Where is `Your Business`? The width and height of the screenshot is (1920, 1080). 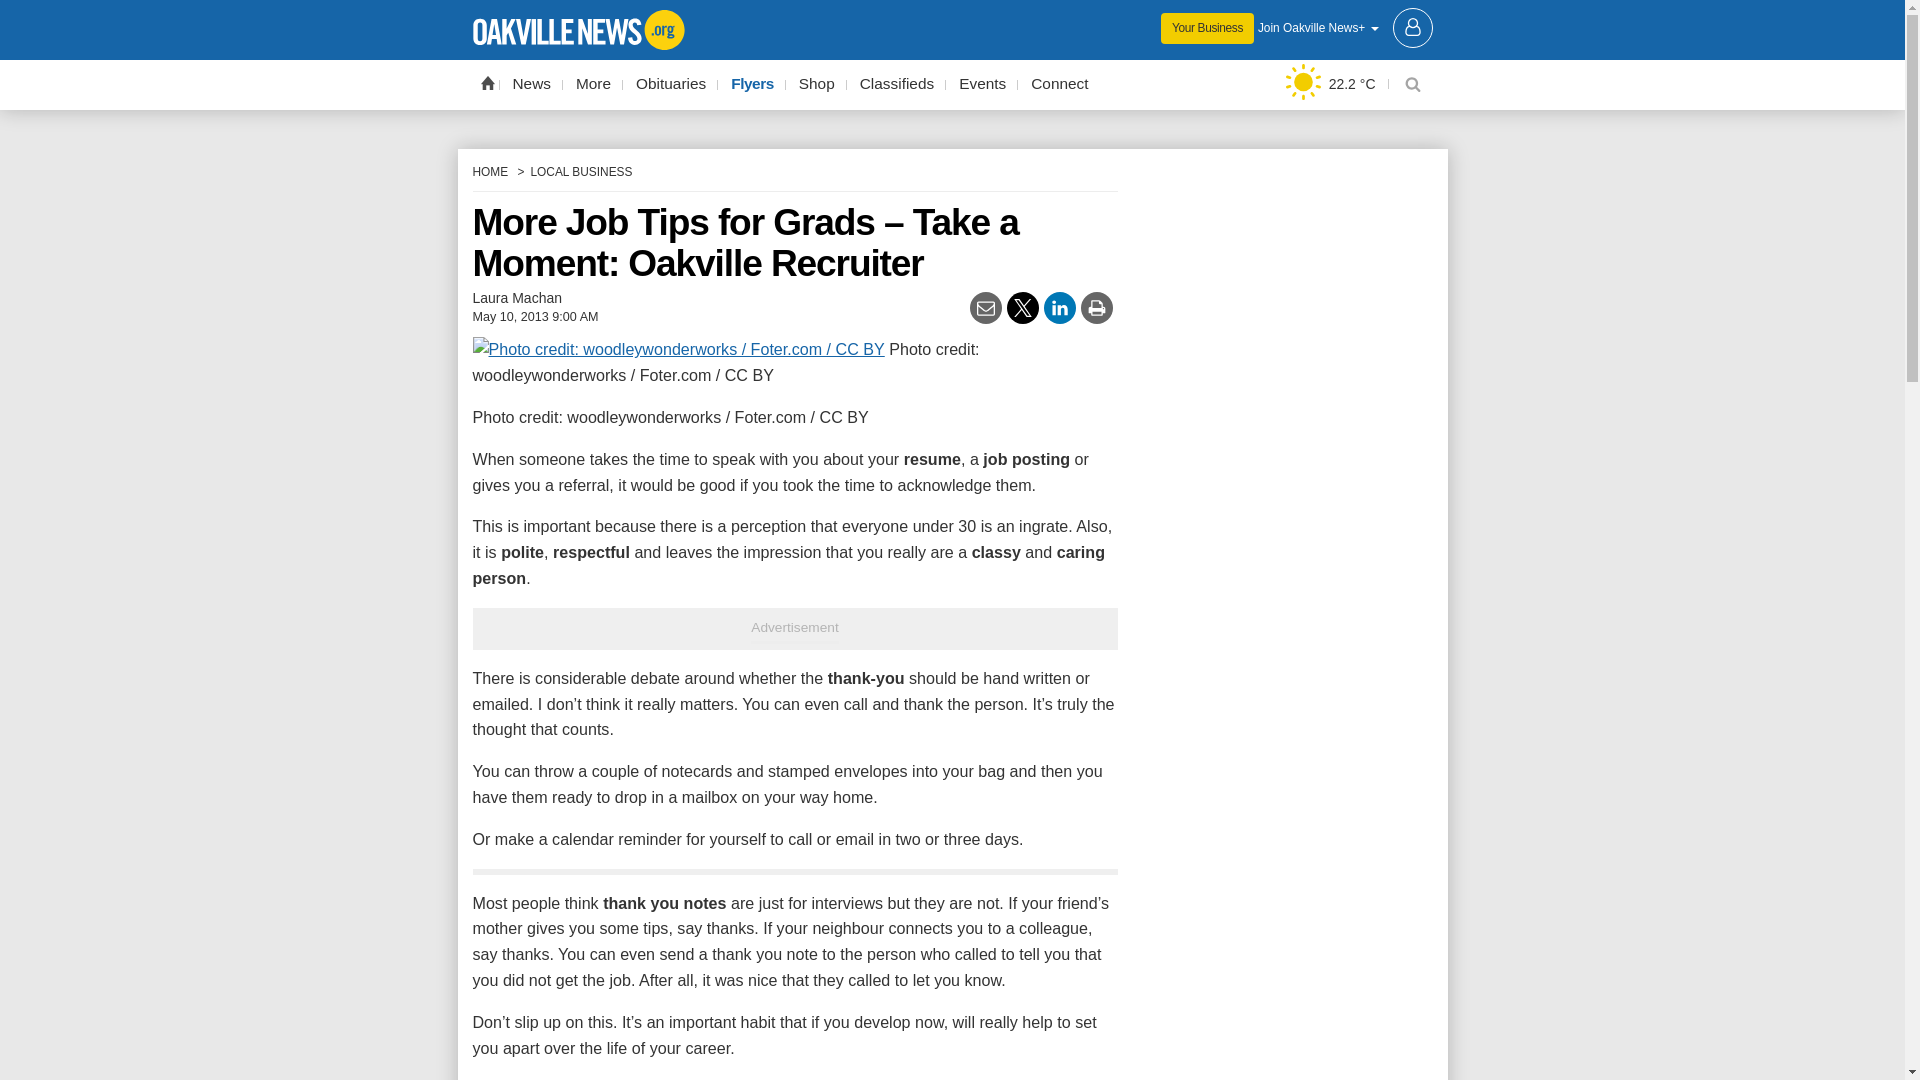
Your Business is located at coordinates (1207, 28).